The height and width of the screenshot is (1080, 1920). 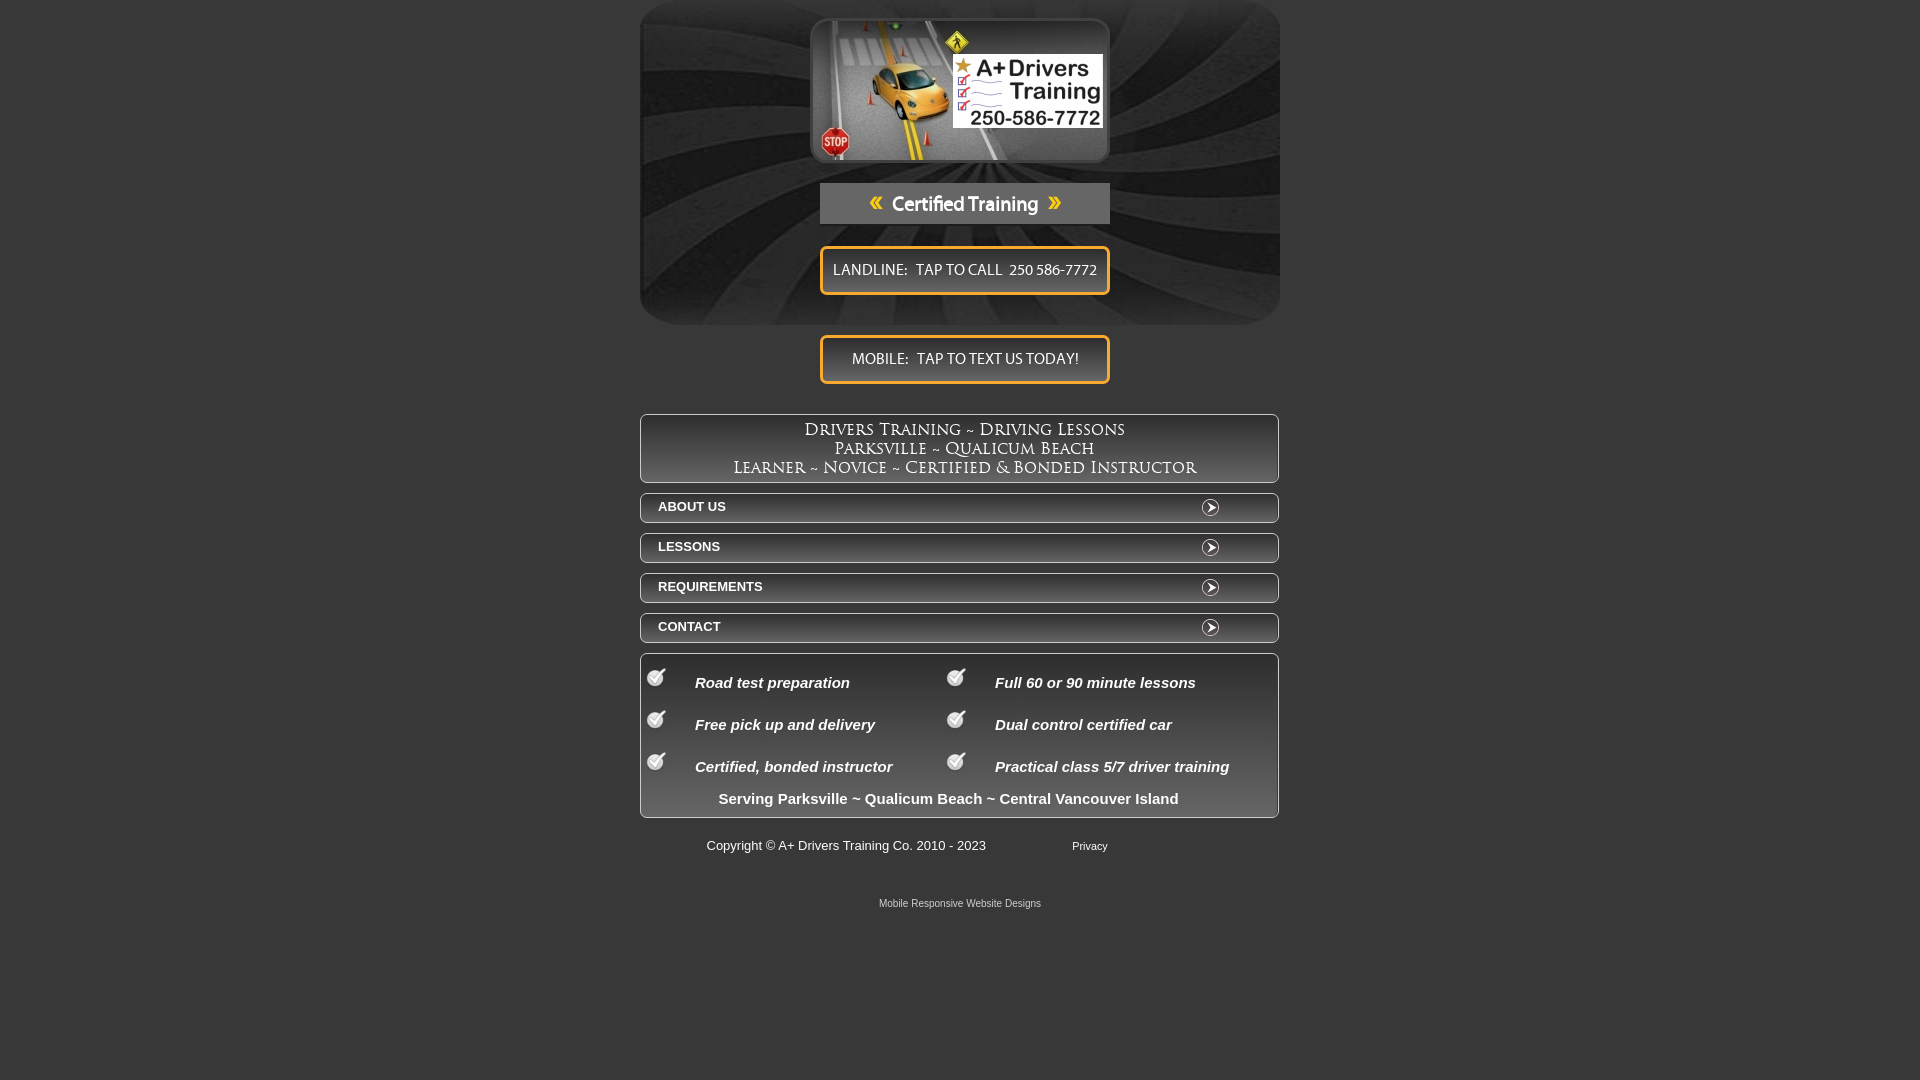 I want to click on LESSONS, so click(x=938, y=547).